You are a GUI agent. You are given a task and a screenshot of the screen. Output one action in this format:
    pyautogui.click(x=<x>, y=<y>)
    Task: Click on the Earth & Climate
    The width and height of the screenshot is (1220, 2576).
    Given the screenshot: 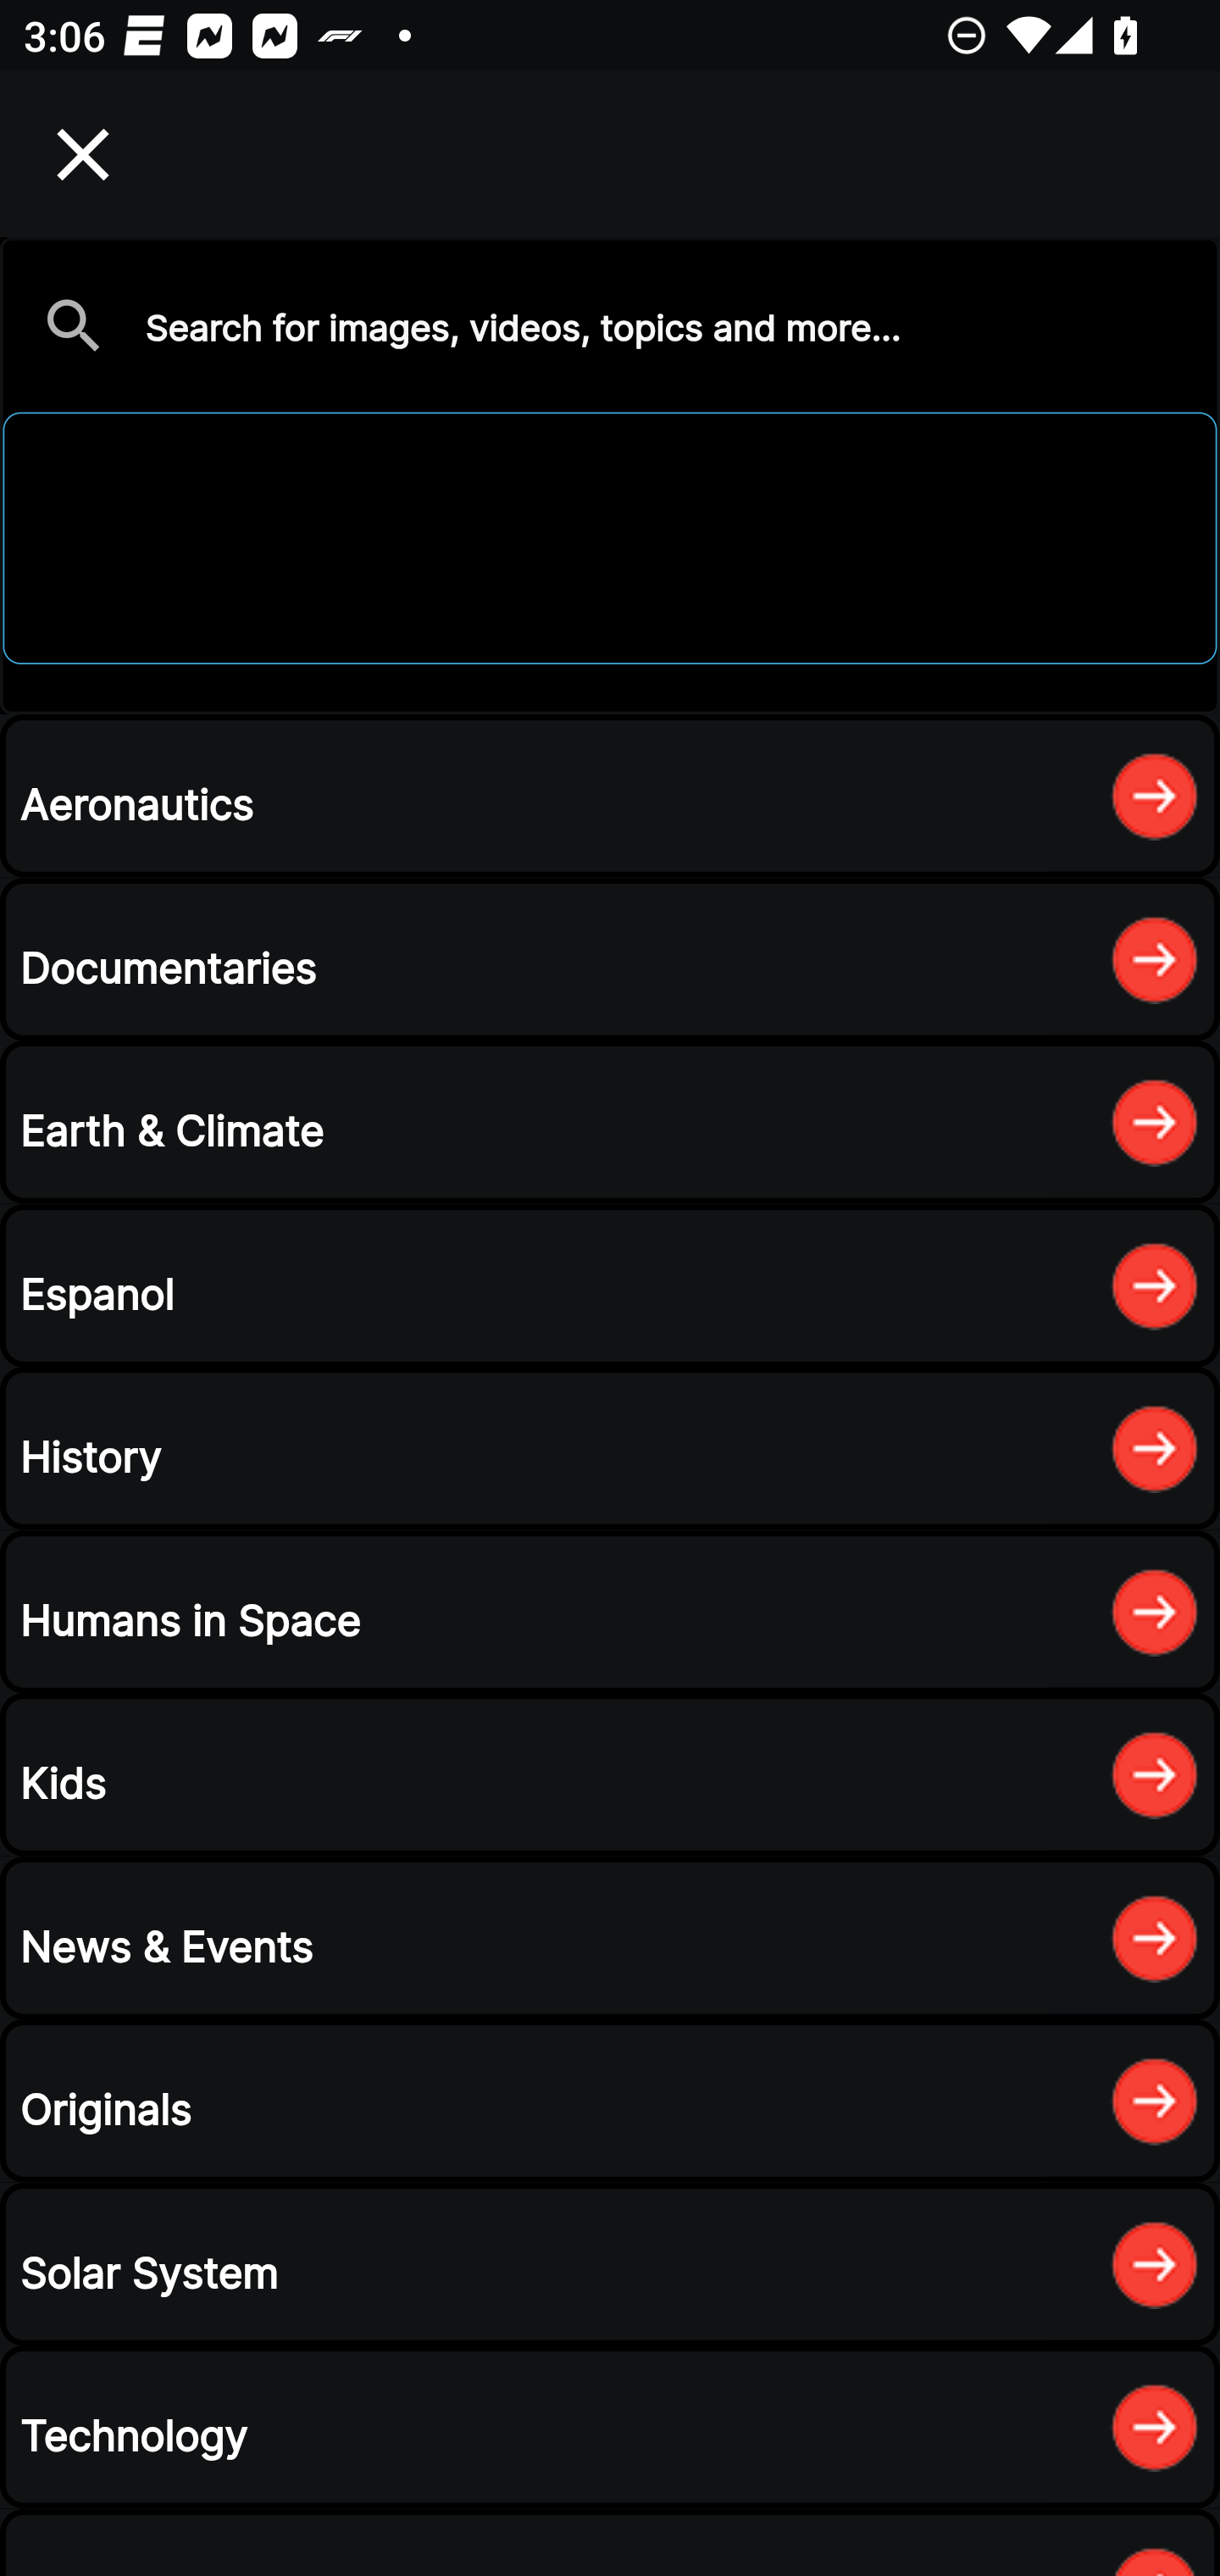 What is the action you would take?
    pyautogui.click(x=610, y=1122)
    